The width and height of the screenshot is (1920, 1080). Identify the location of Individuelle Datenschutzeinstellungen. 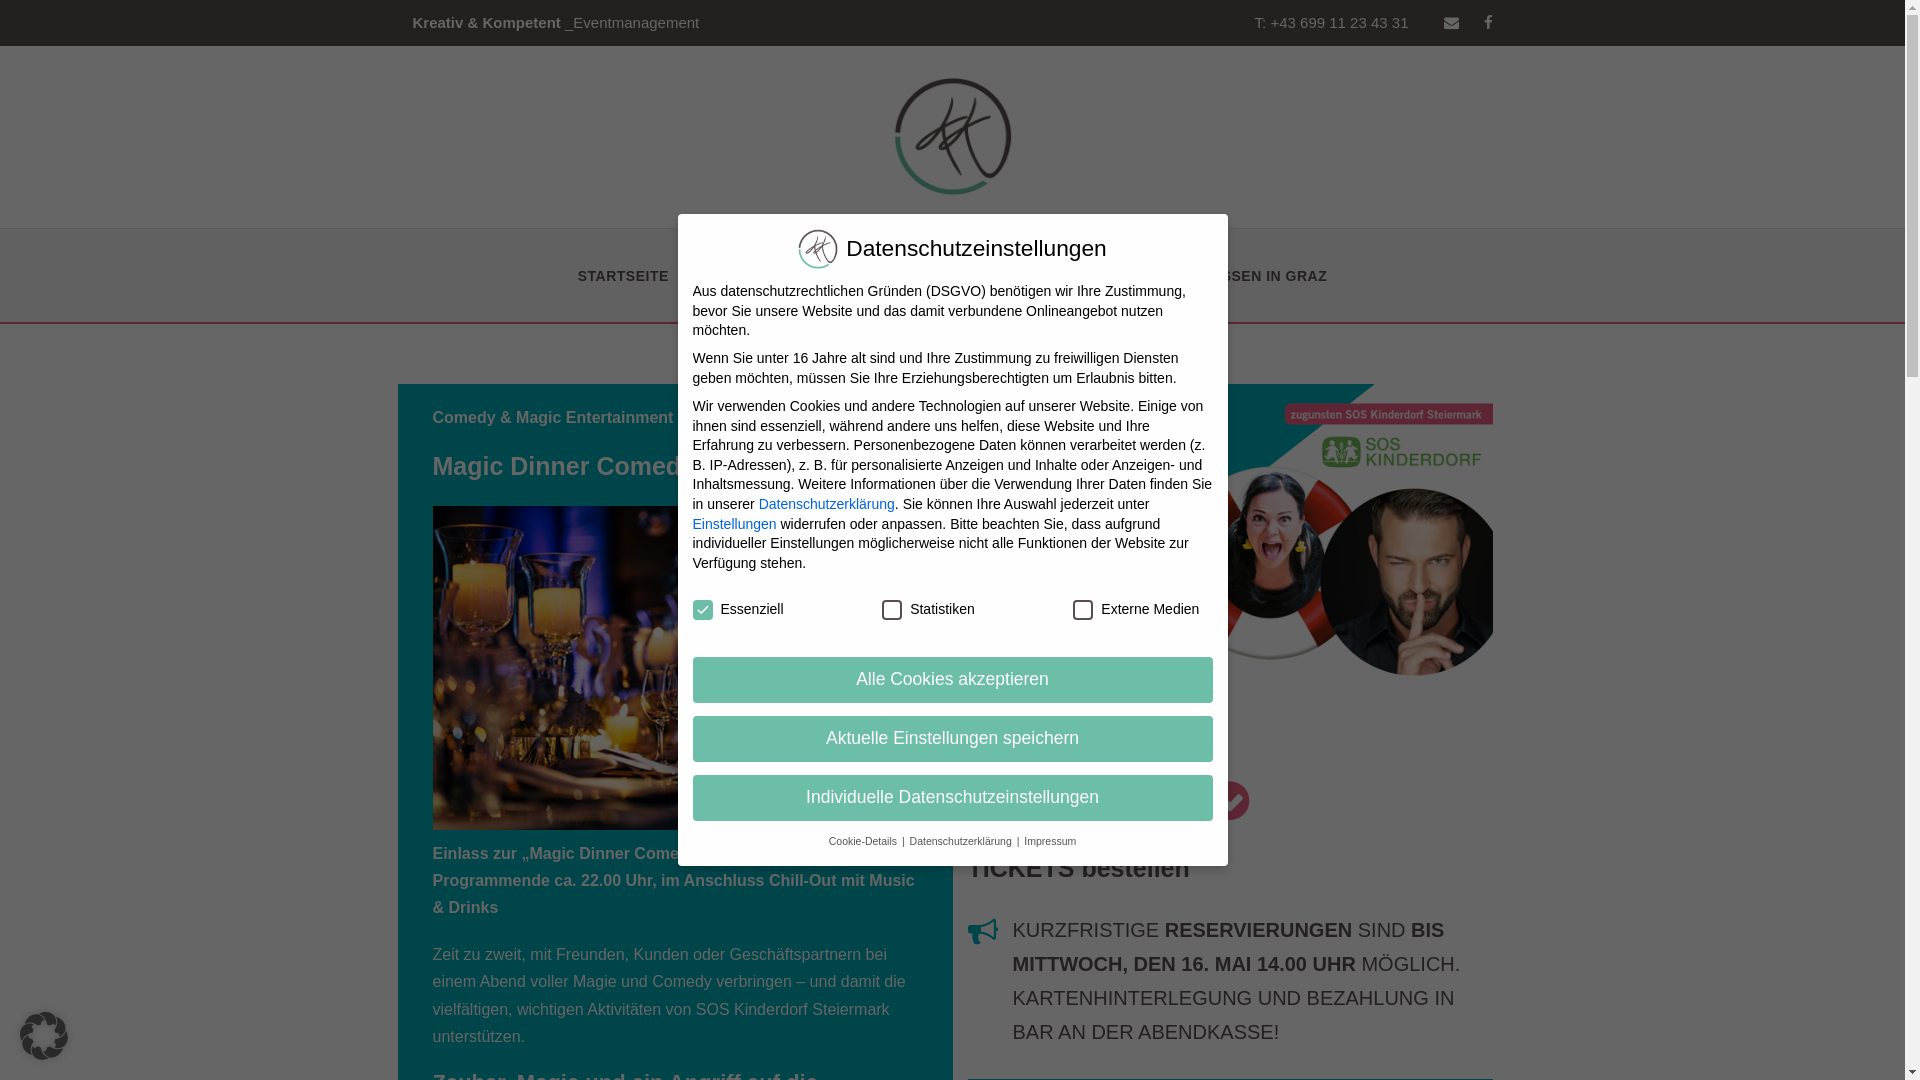
(952, 798).